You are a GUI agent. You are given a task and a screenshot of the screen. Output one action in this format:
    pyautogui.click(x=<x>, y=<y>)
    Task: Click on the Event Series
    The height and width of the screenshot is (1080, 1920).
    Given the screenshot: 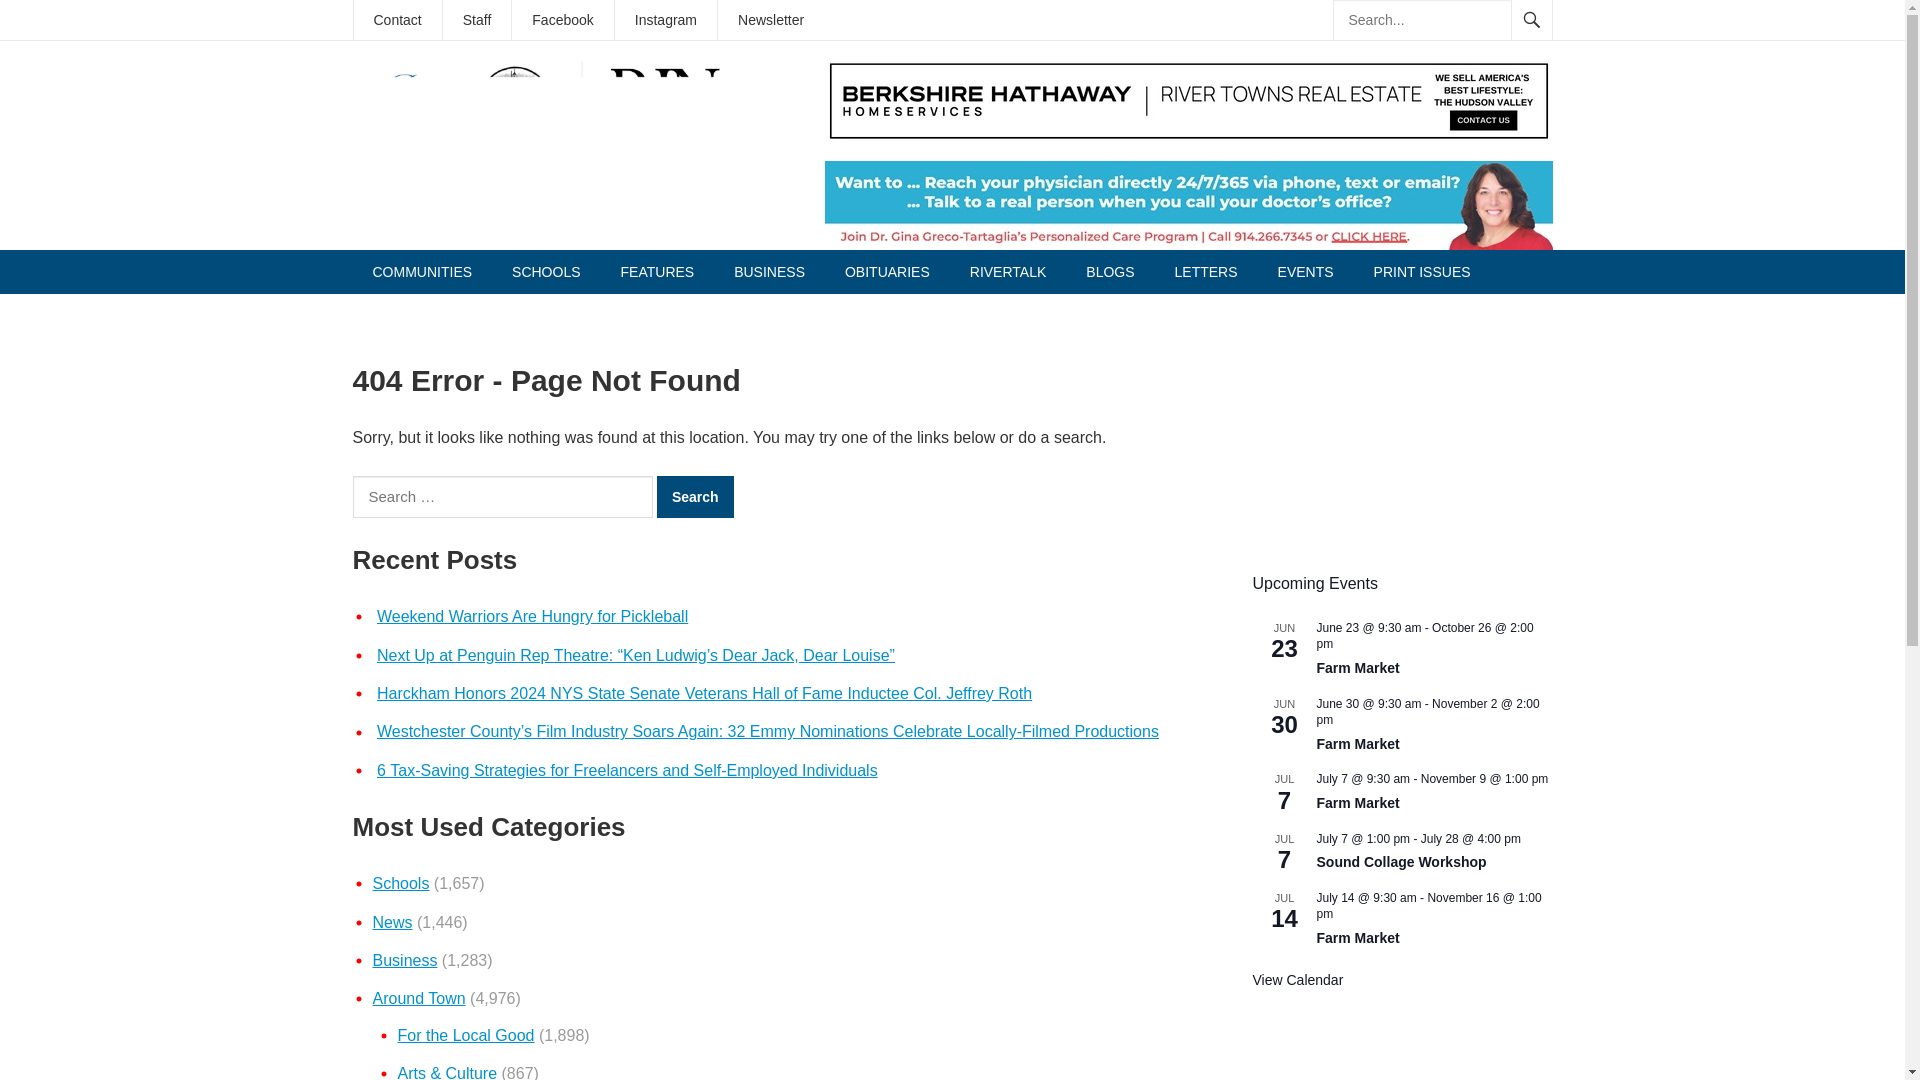 What is the action you would take?
    pyautogui.click(x=1530, y=838)
    